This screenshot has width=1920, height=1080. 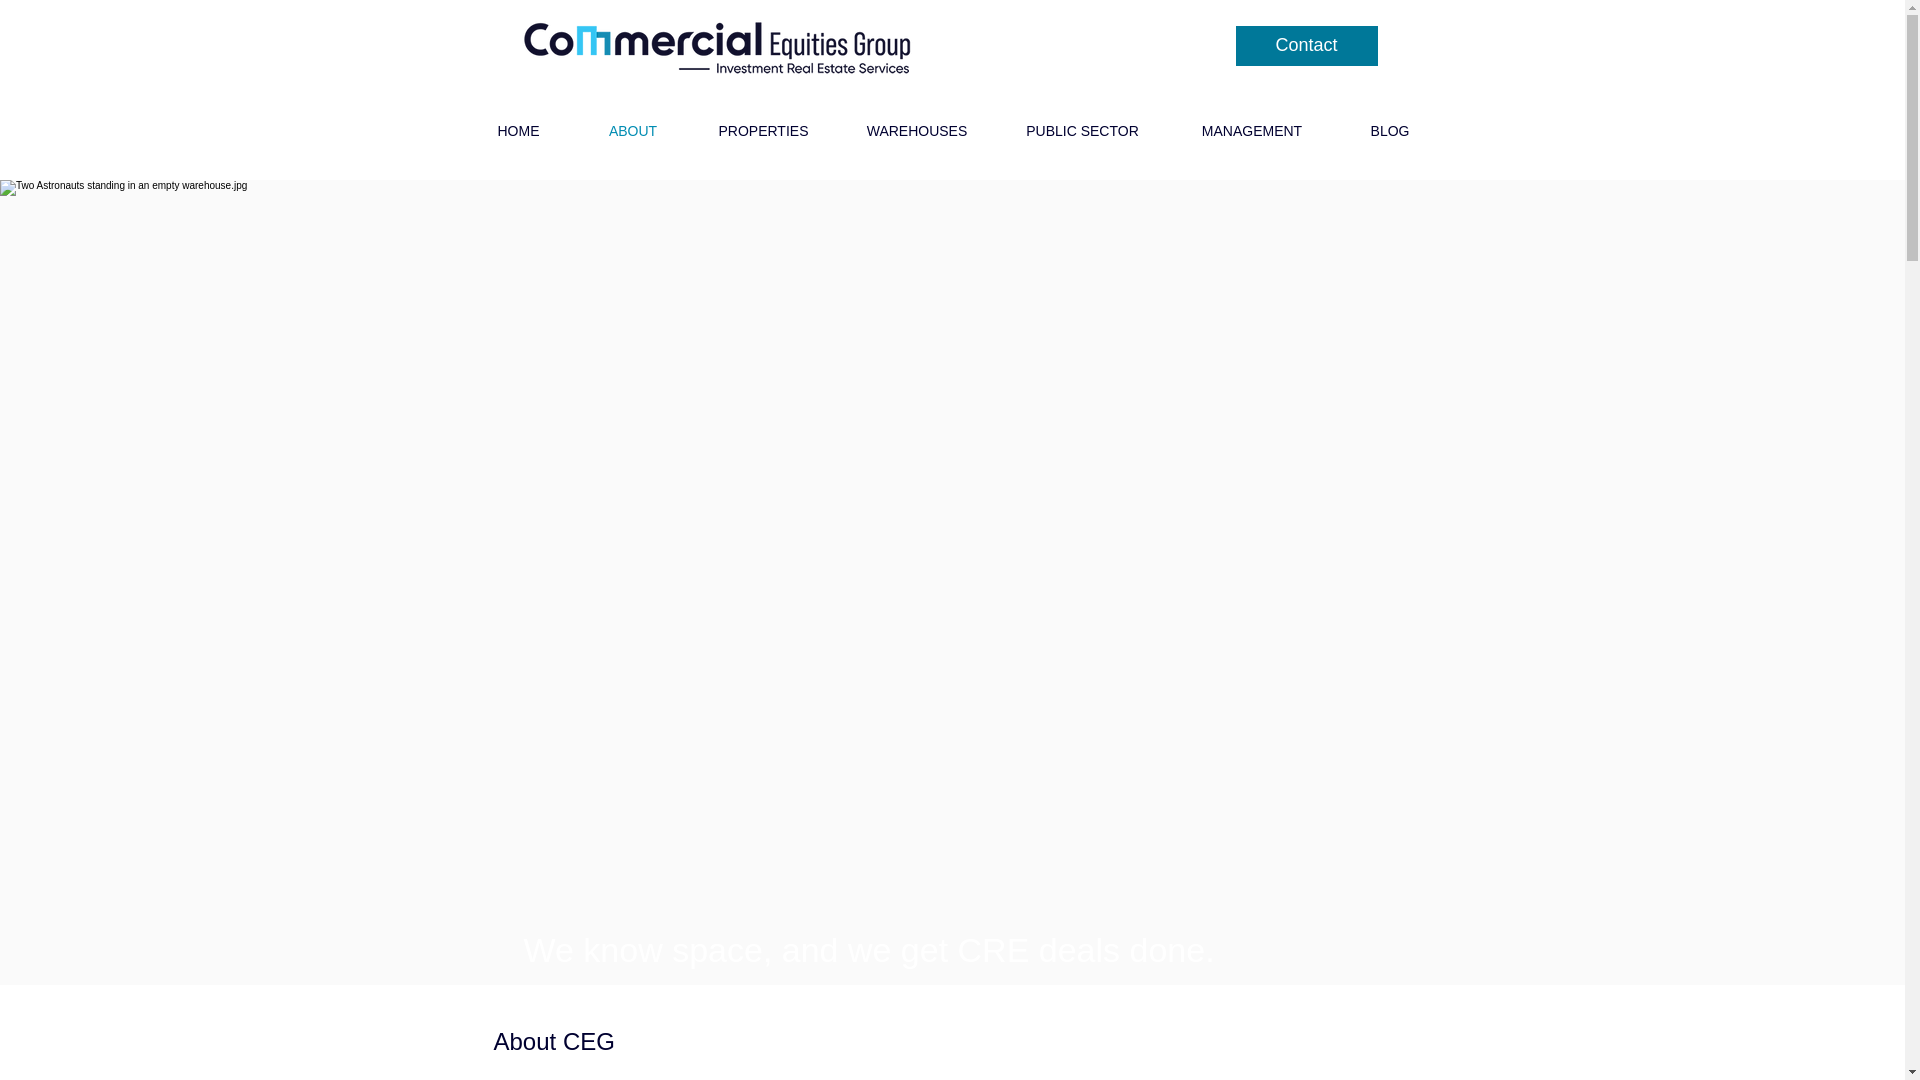 What do you see at coordinates (1082, 130) in the screenshot?
I see `PUBLIC SECTOR` at bounding box center [1082, 130].